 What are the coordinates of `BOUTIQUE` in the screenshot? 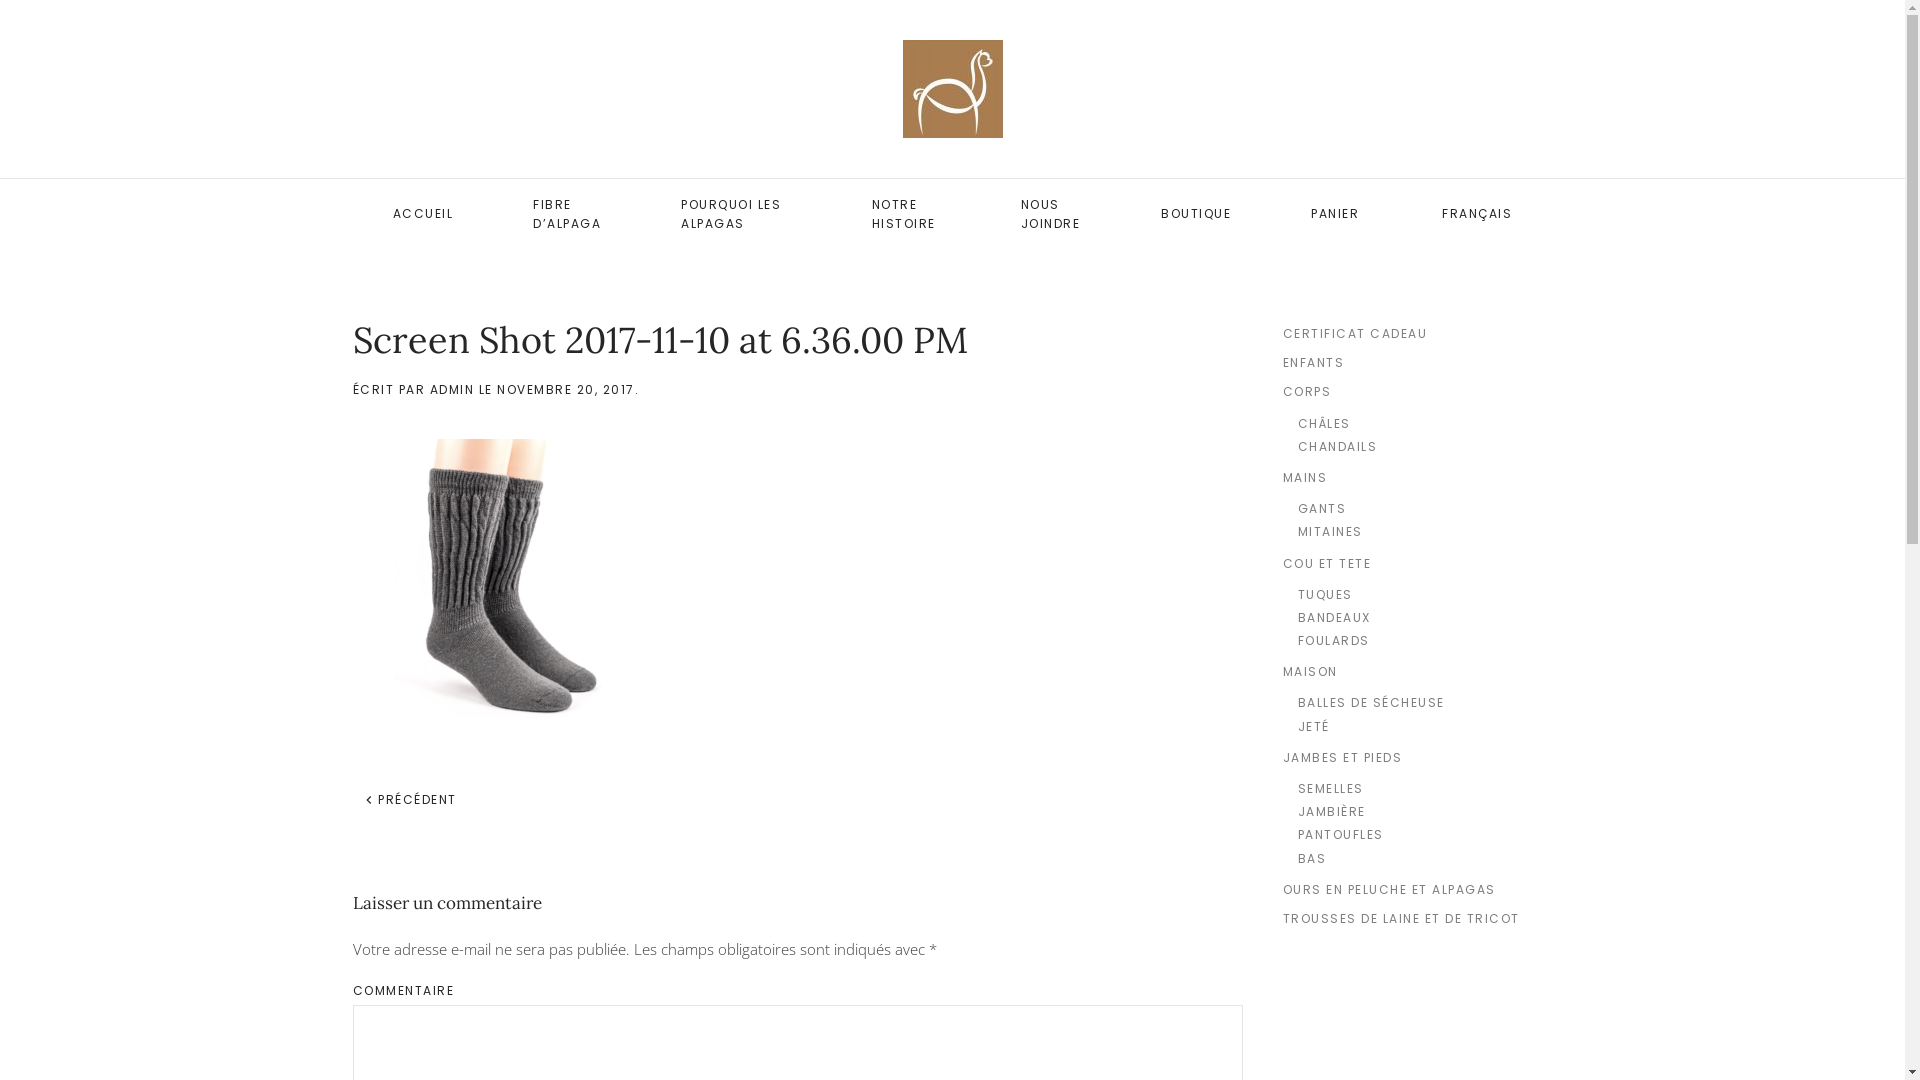 It's located at (1196, 214).